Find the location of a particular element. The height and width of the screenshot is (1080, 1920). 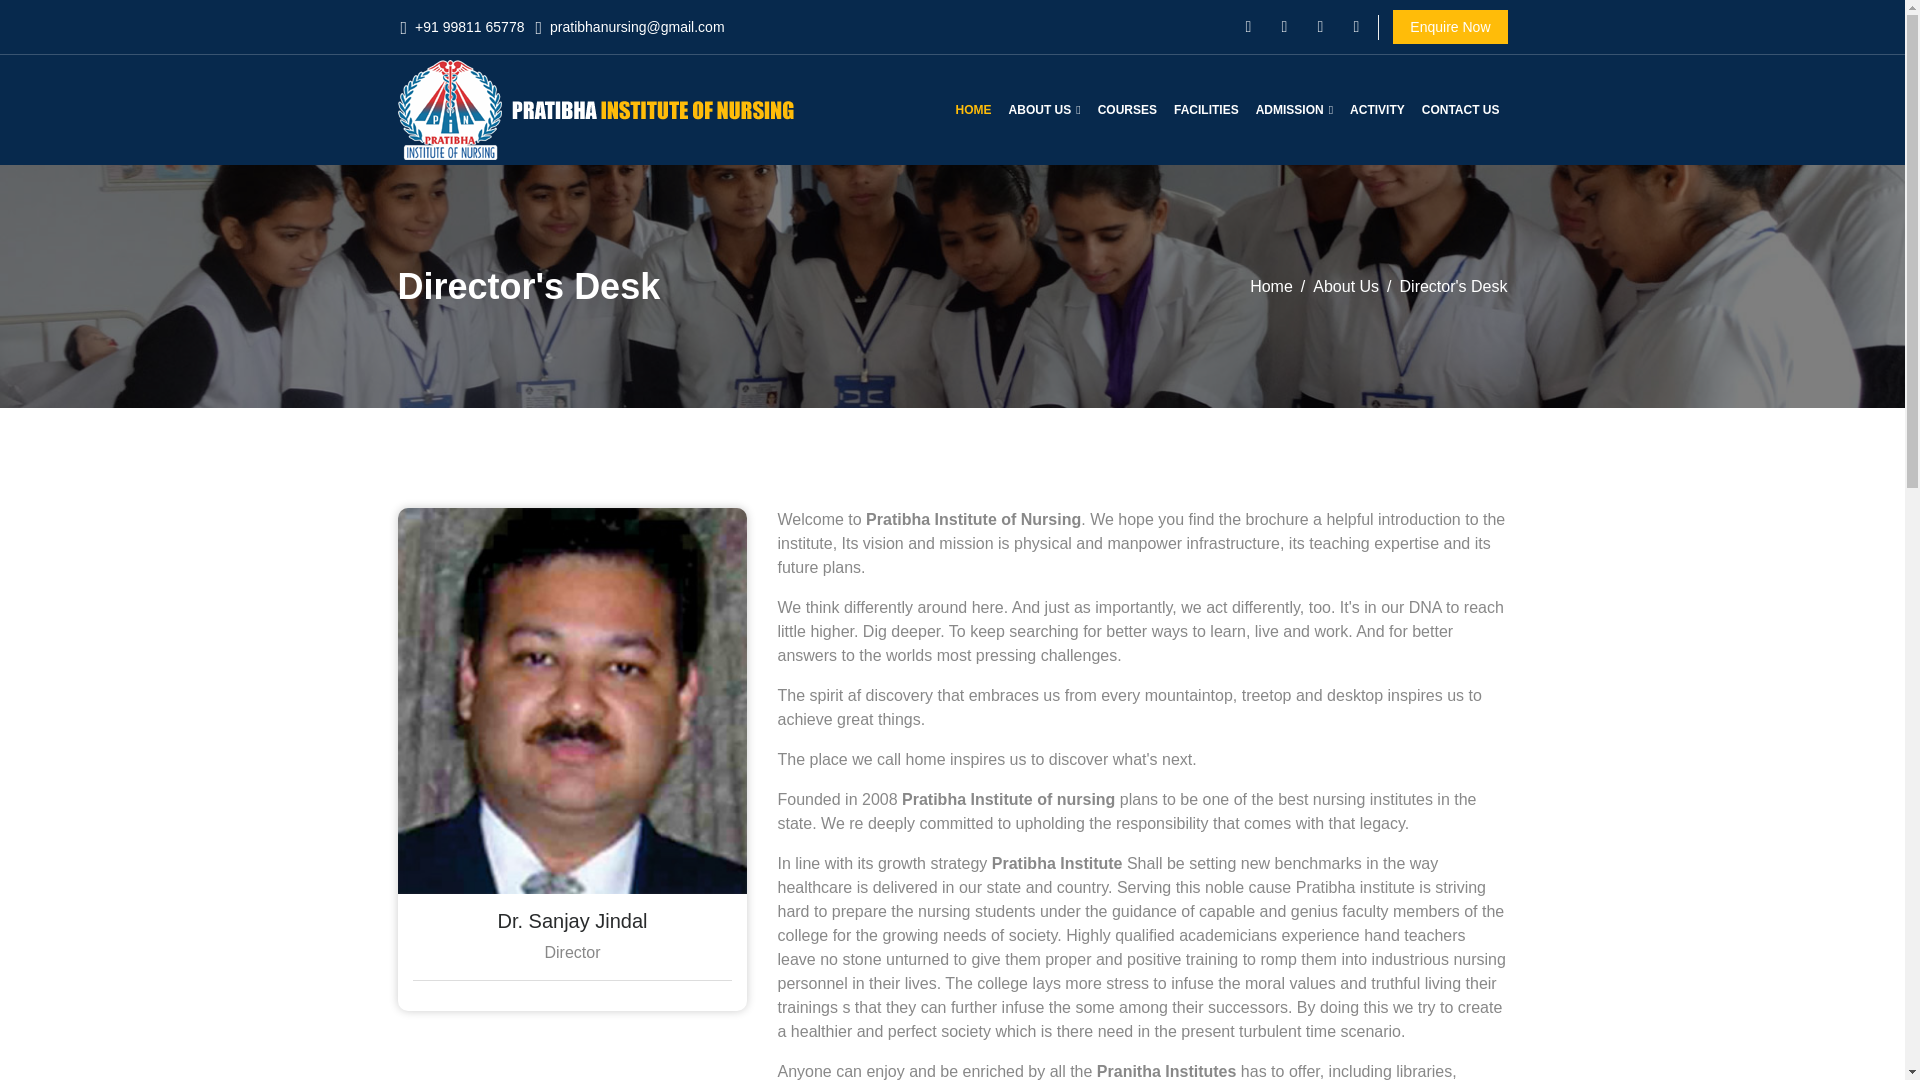

FACILITIES is located at coordinates (1206, 109).